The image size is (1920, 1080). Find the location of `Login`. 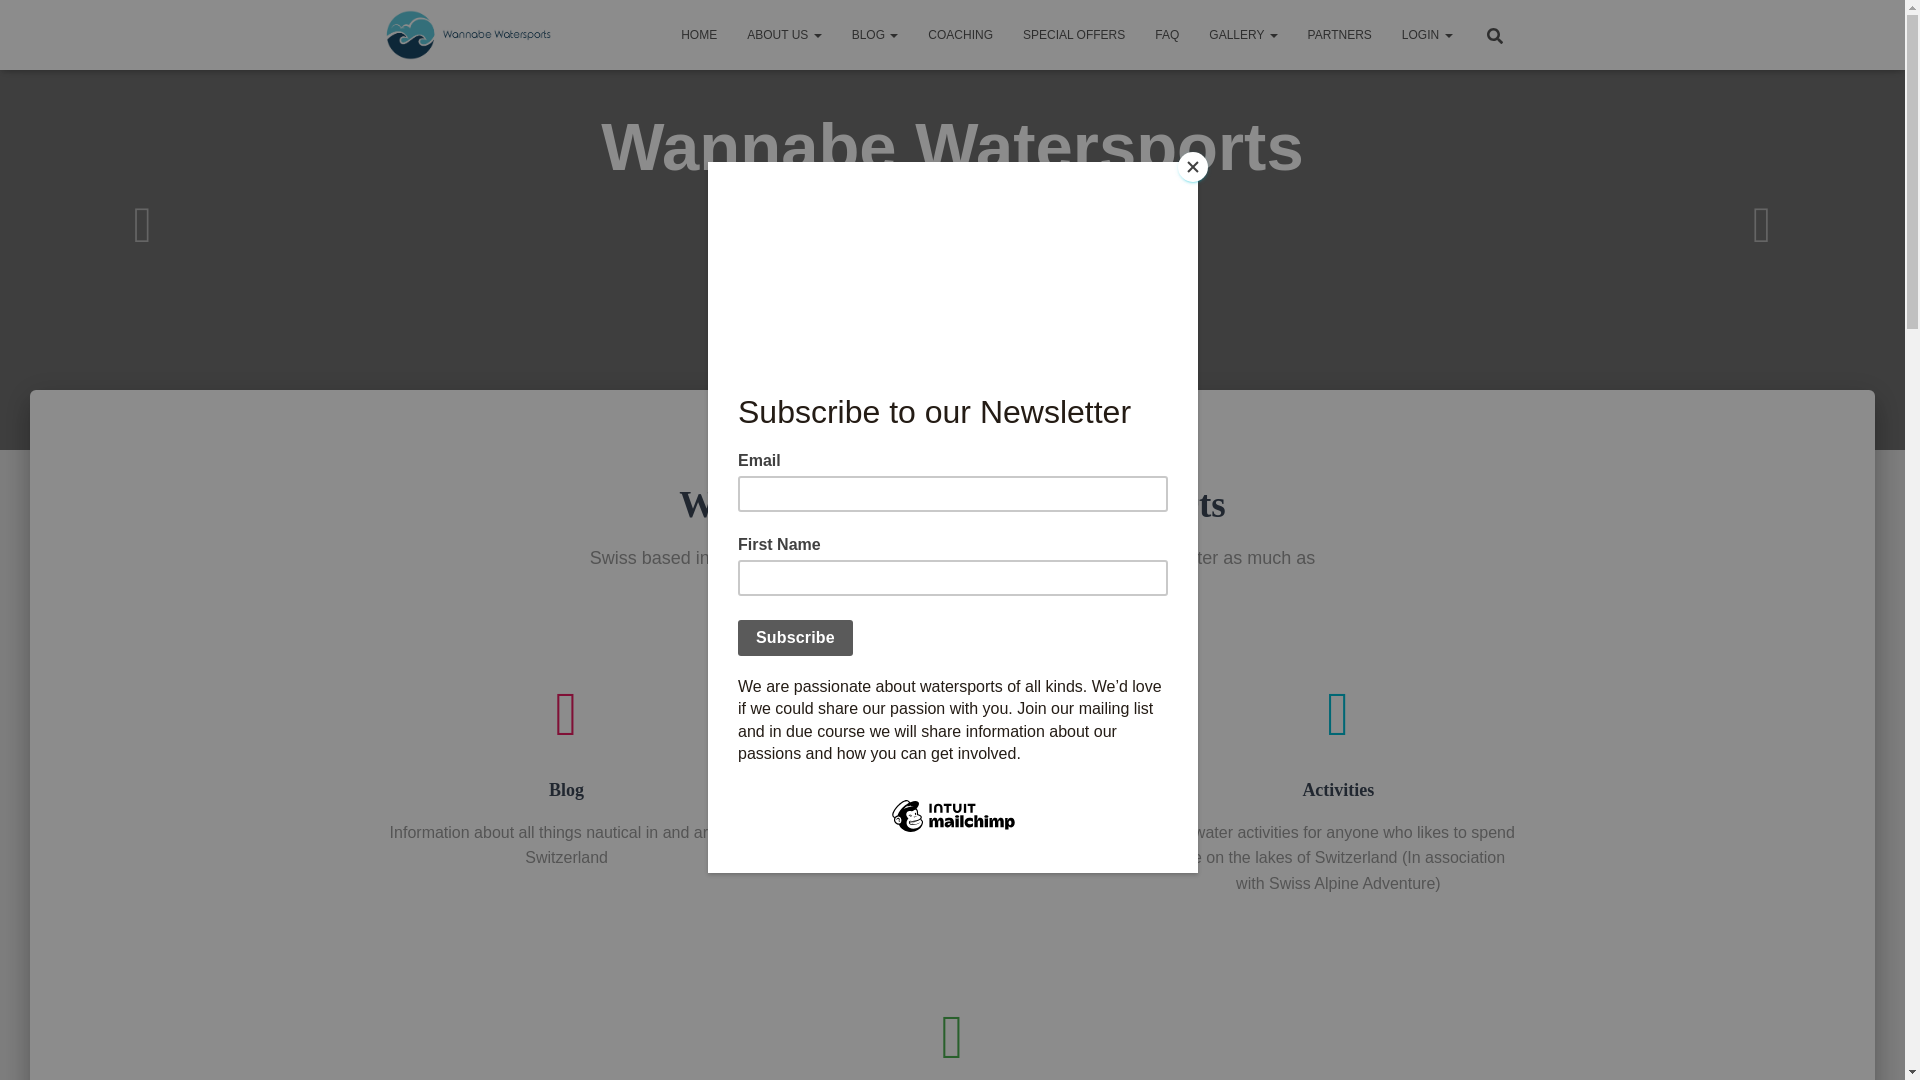

Login is located at coordinates (1427, 34).